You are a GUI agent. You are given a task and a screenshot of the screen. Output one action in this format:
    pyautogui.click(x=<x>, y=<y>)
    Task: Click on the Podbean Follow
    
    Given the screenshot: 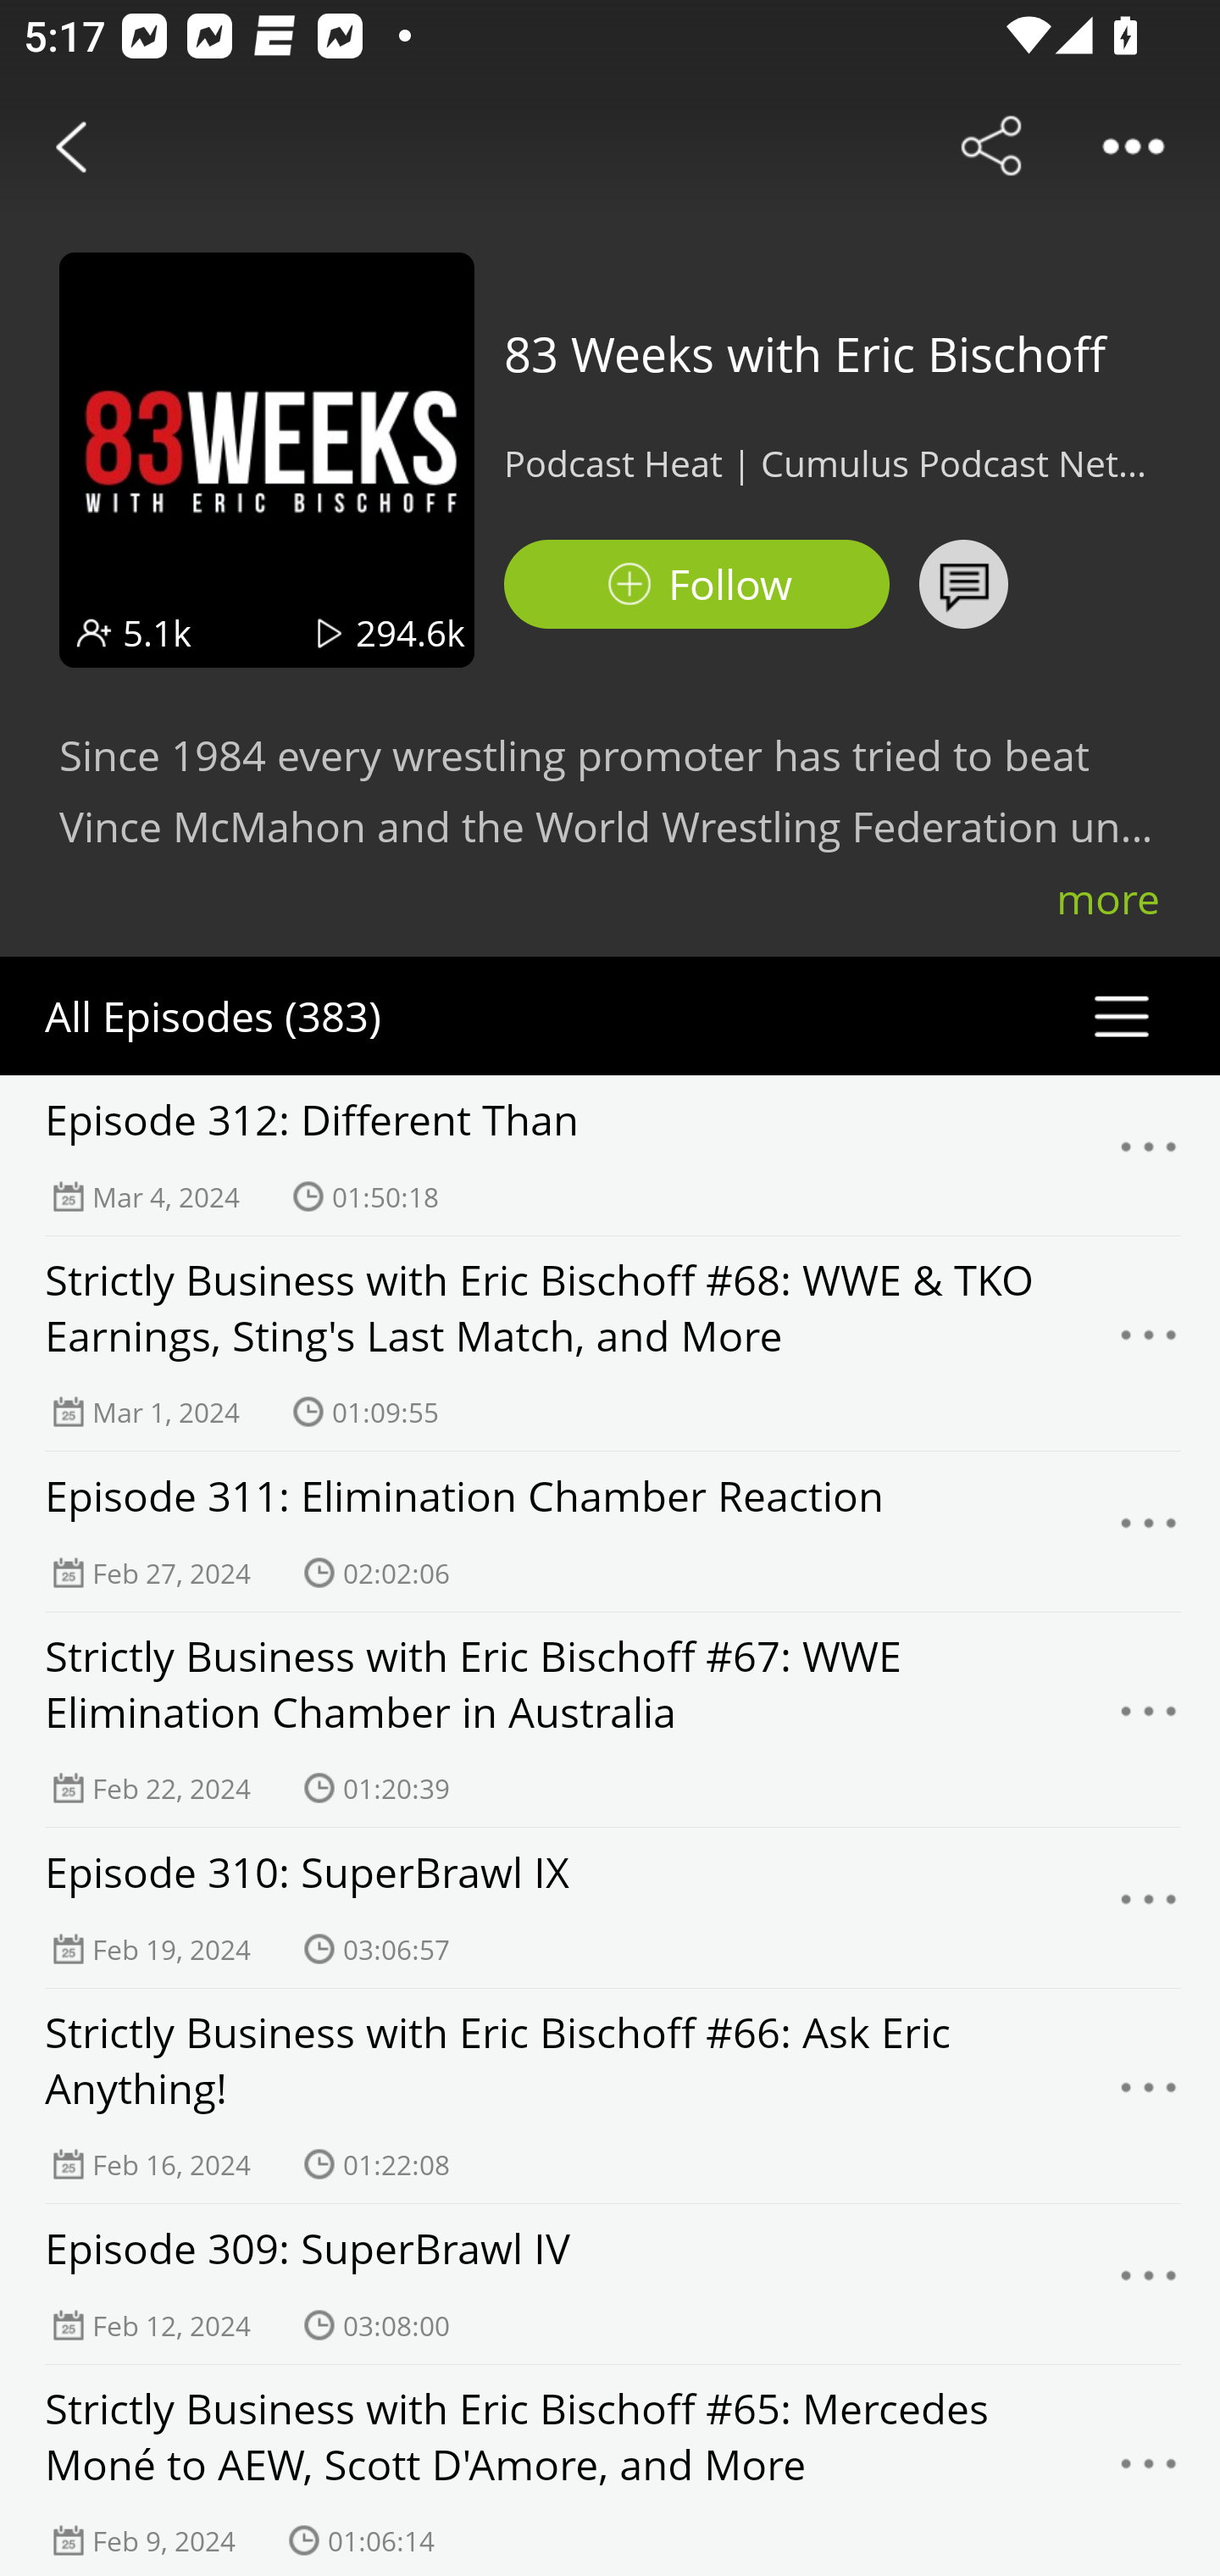 What is the action you would take?
    pyautogui.click(x=696, y=585)
    